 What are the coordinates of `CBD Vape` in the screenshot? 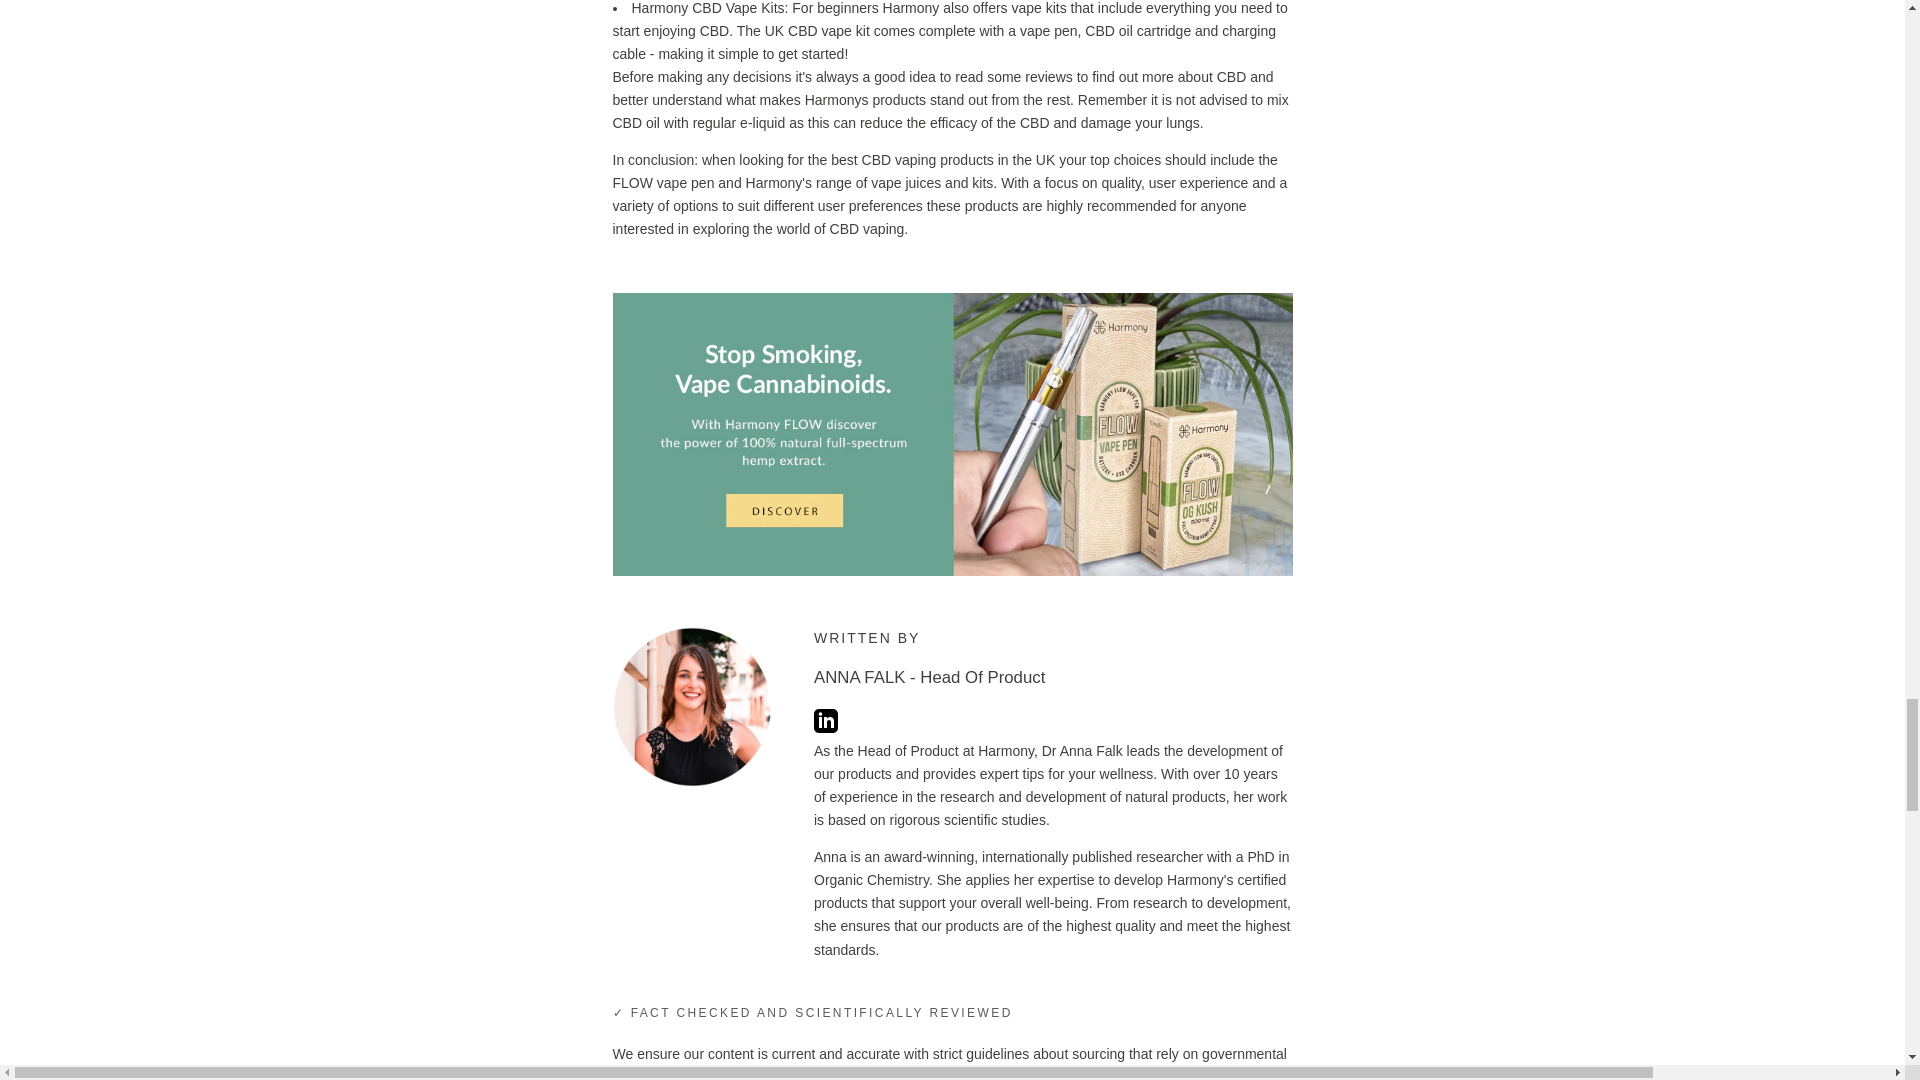 It's located at (952, 304).